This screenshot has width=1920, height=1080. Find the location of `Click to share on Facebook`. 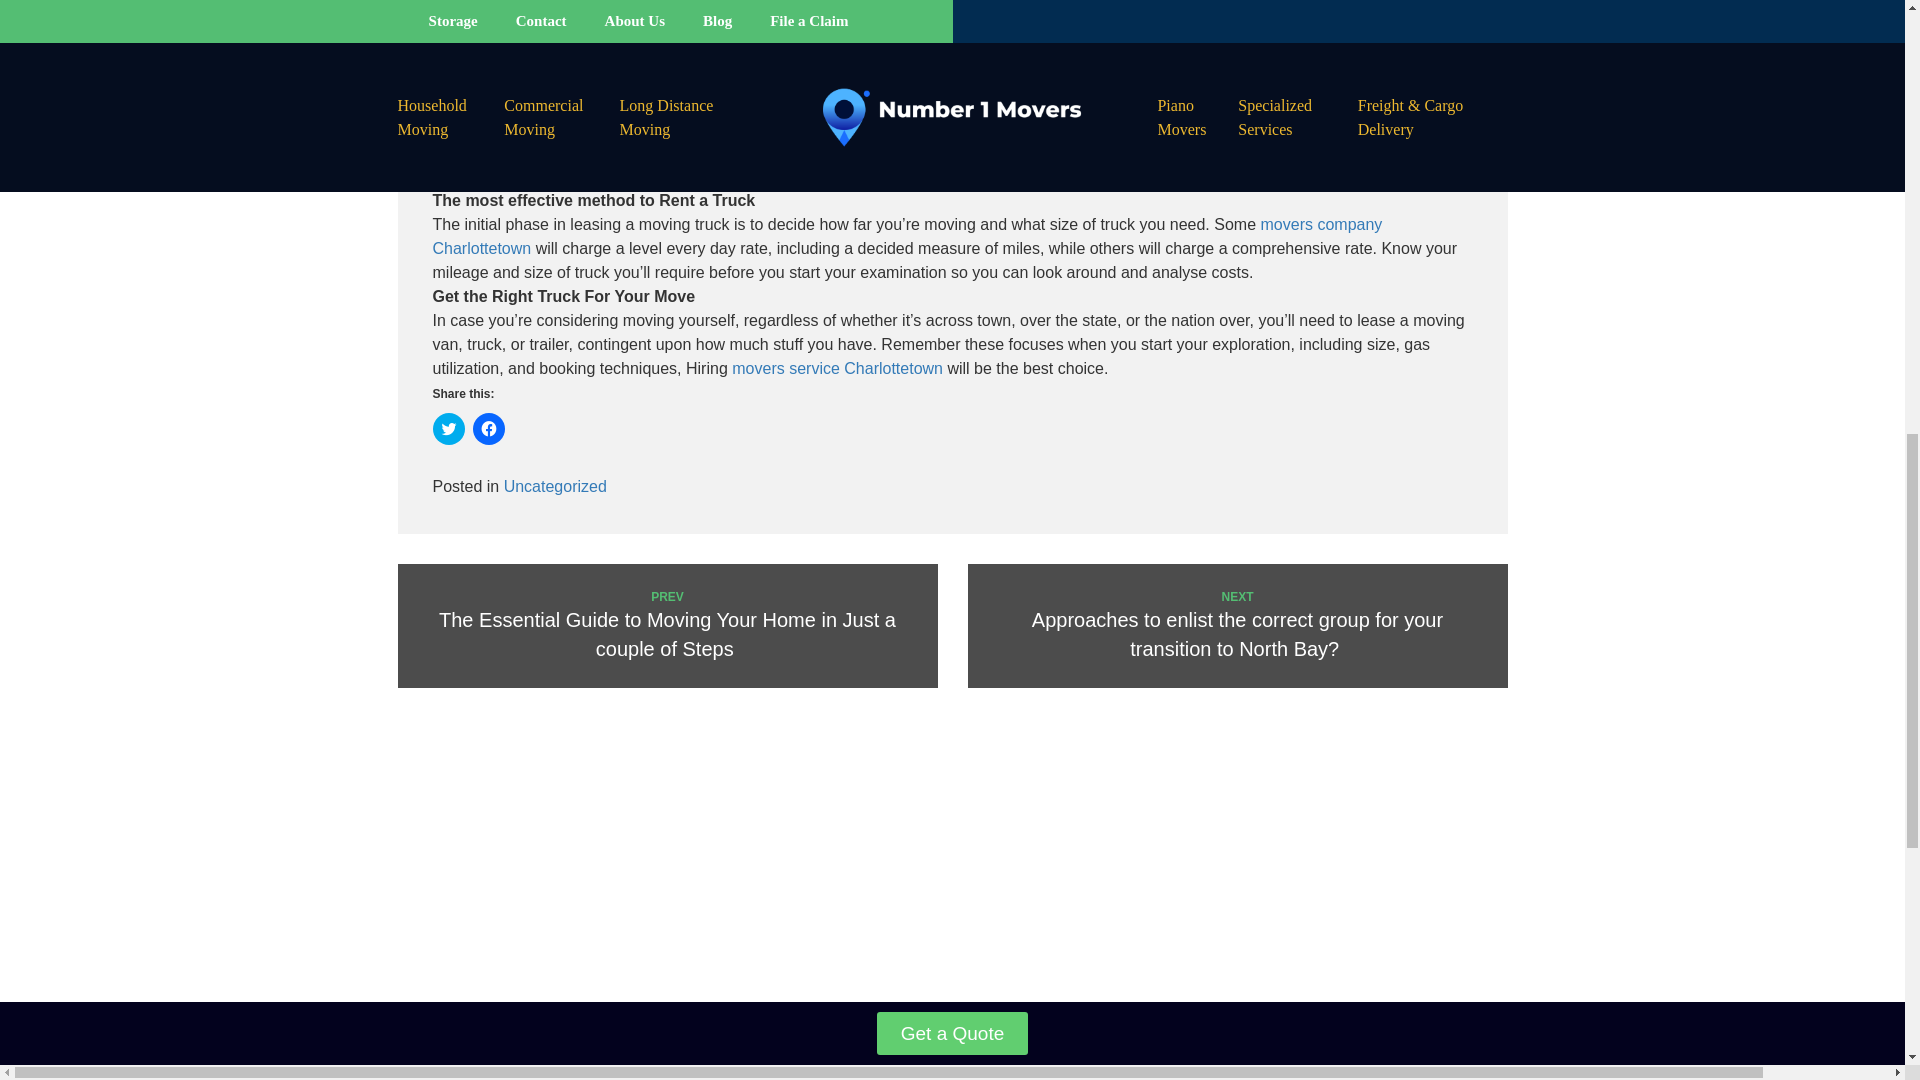

Click to share on Facebook is located at coordinates (488, 428).